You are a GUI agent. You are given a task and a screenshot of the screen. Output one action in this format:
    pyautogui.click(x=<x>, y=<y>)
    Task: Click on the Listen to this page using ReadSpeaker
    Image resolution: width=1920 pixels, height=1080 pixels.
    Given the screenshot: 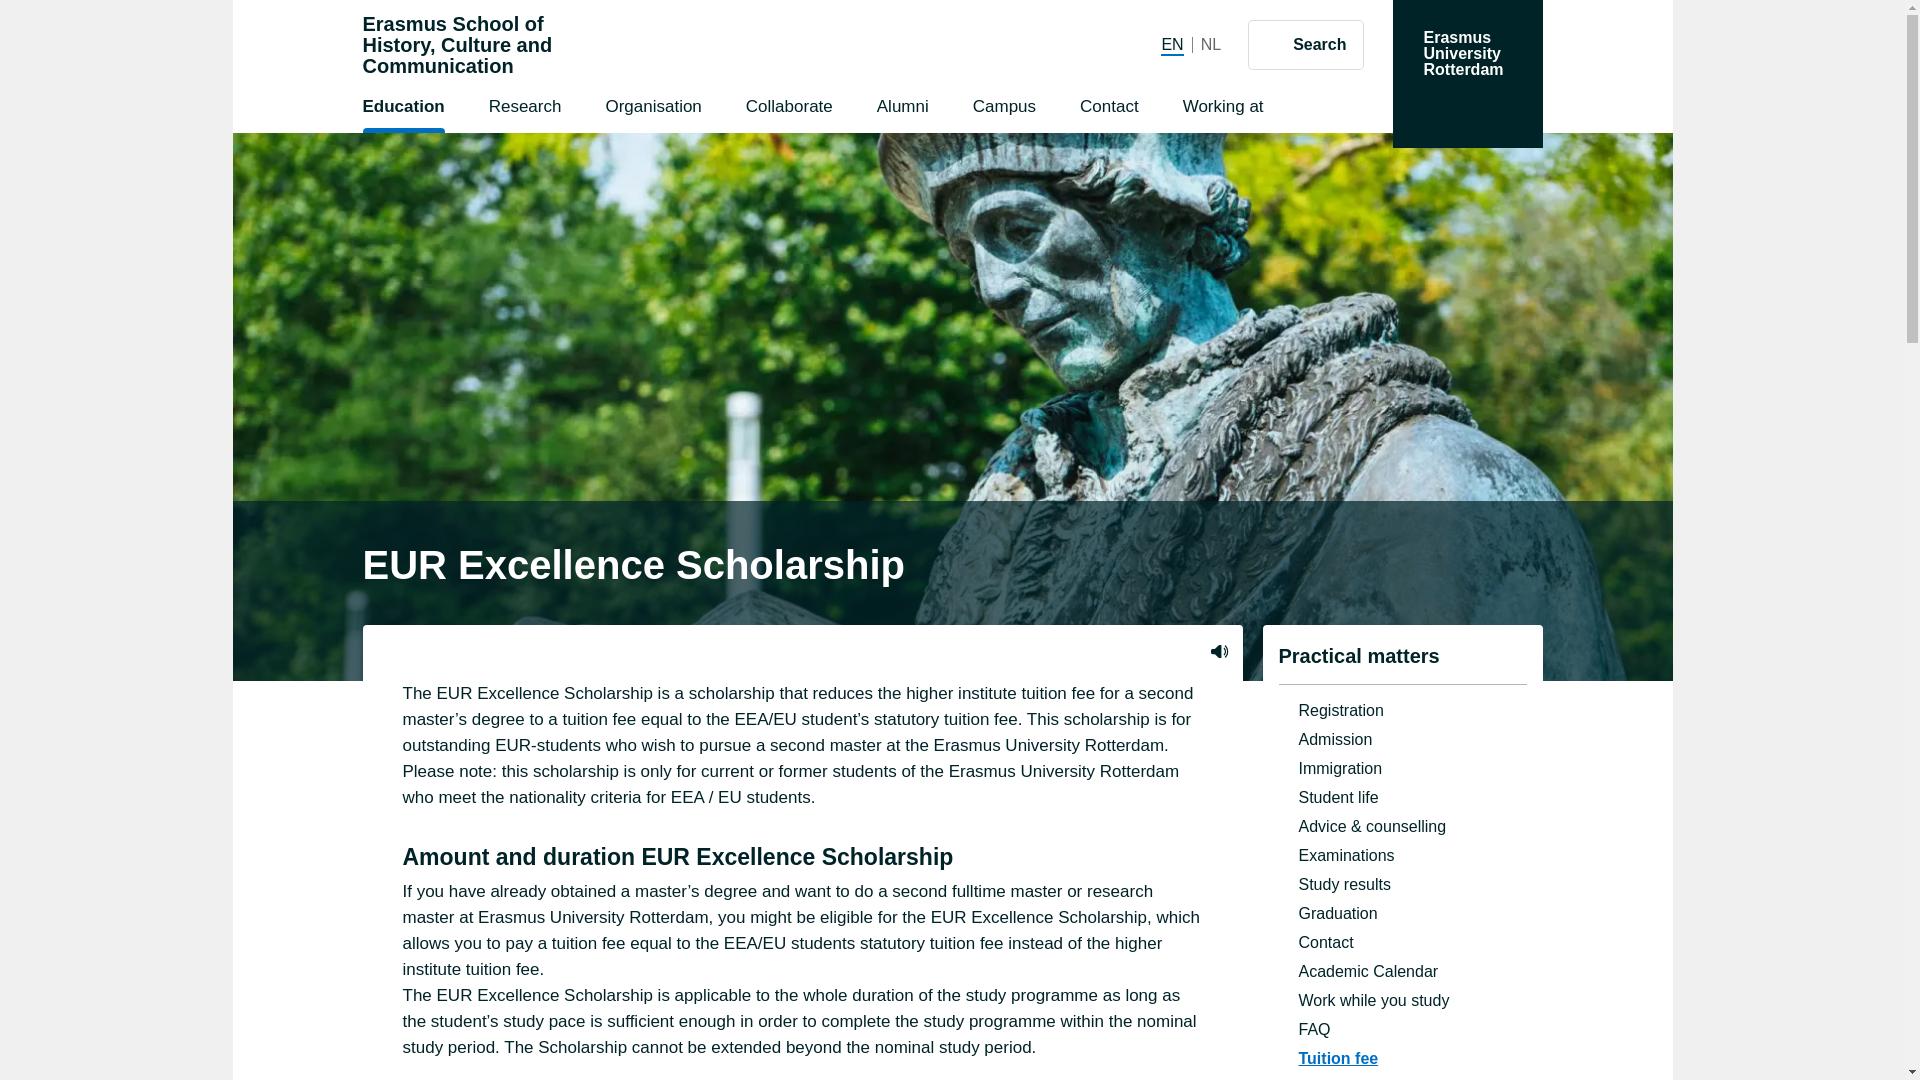 What is the action you would take?
    pyautogui.click(x=457, y=45)
    